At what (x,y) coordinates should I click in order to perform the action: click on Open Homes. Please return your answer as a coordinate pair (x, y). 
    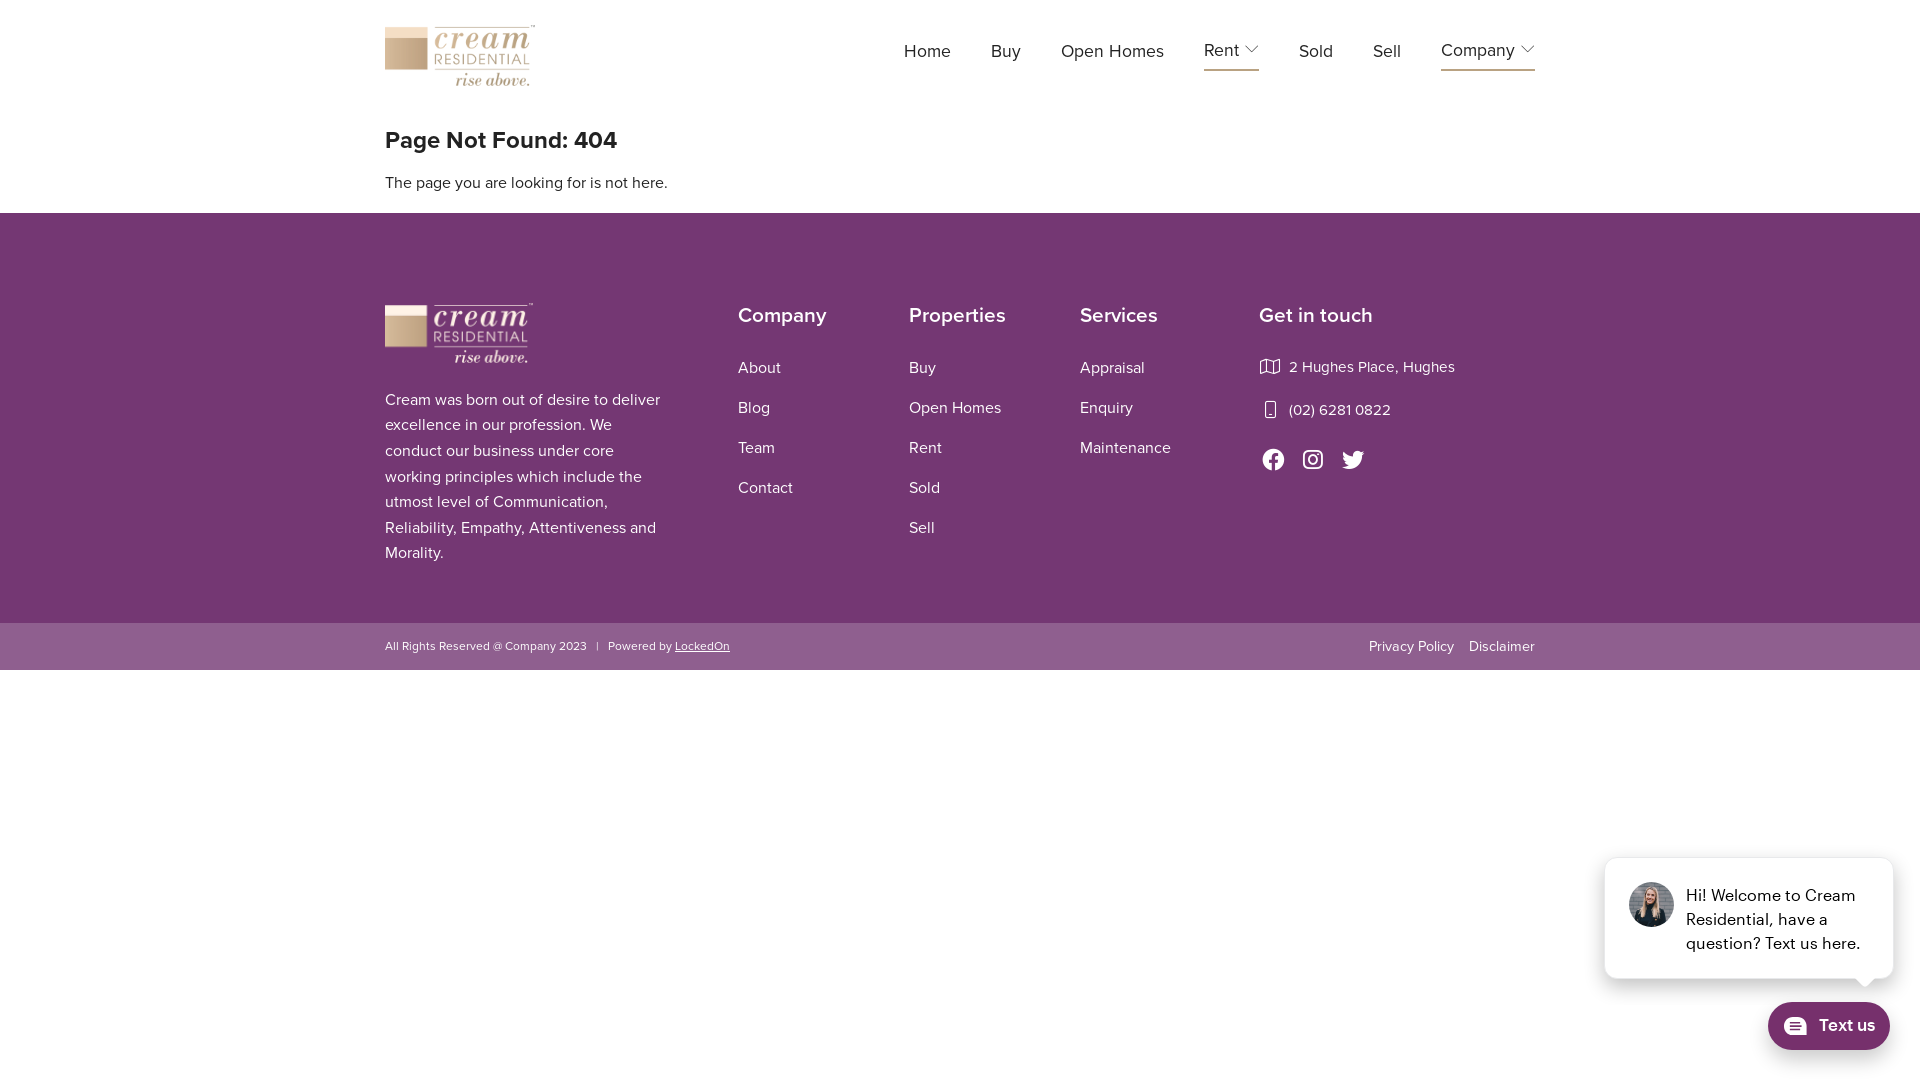
    Looking at the image, I should click on (1112, 54).